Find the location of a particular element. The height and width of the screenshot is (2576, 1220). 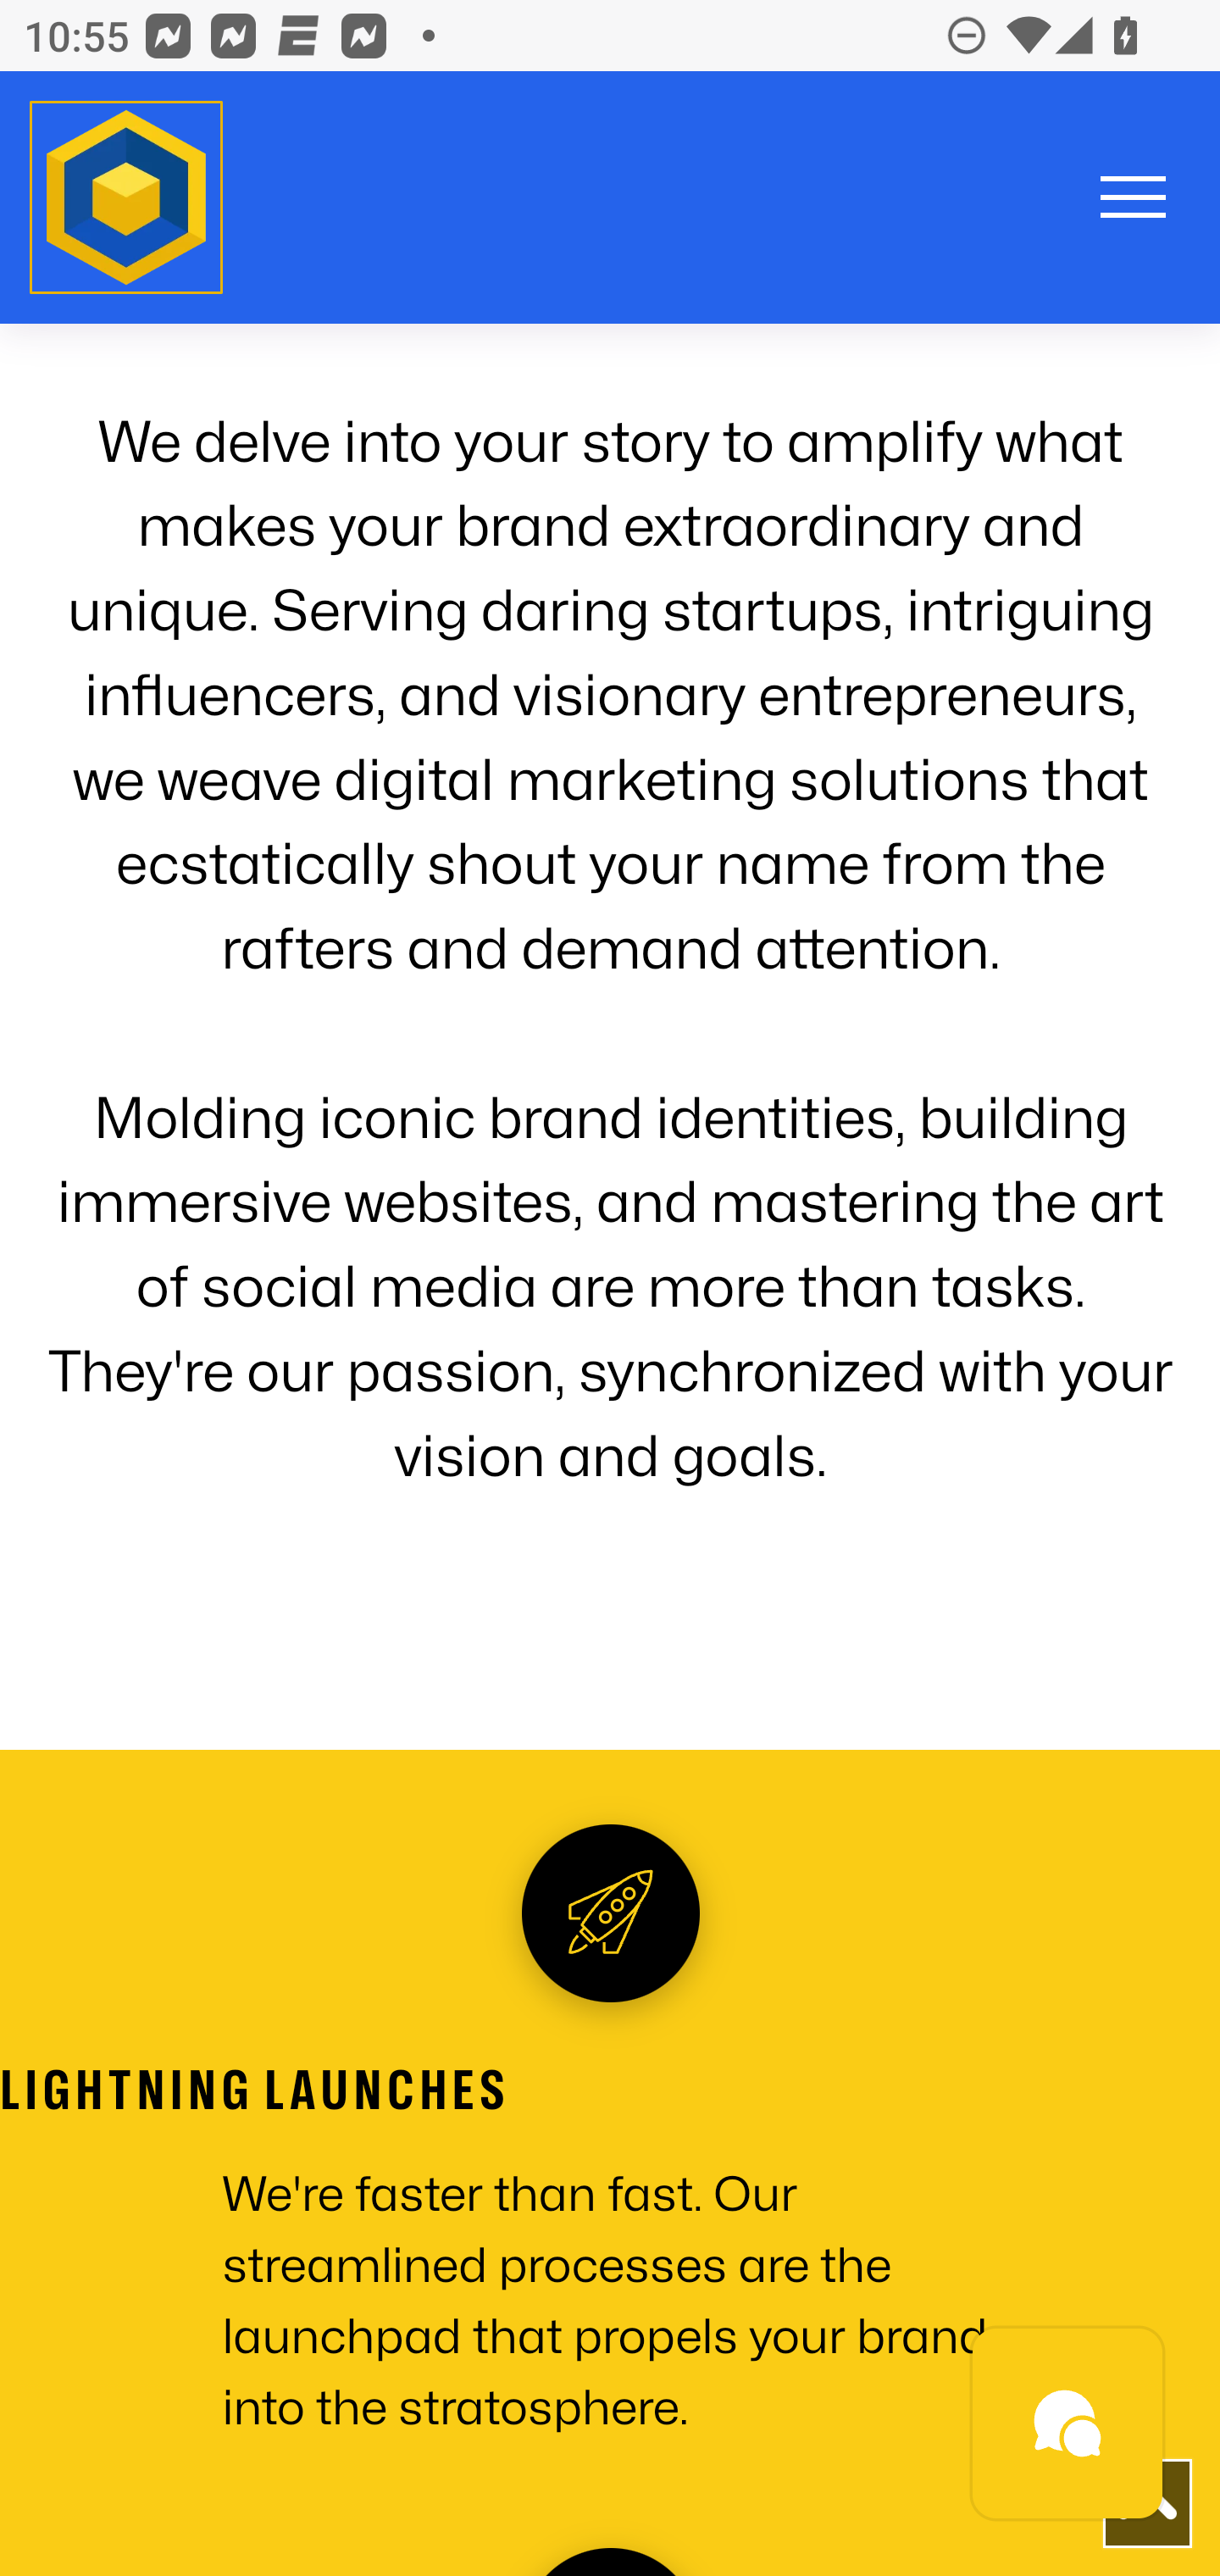

LUMI-ID-Avatar_Transparent-640w is located at coordinates (127, 199).